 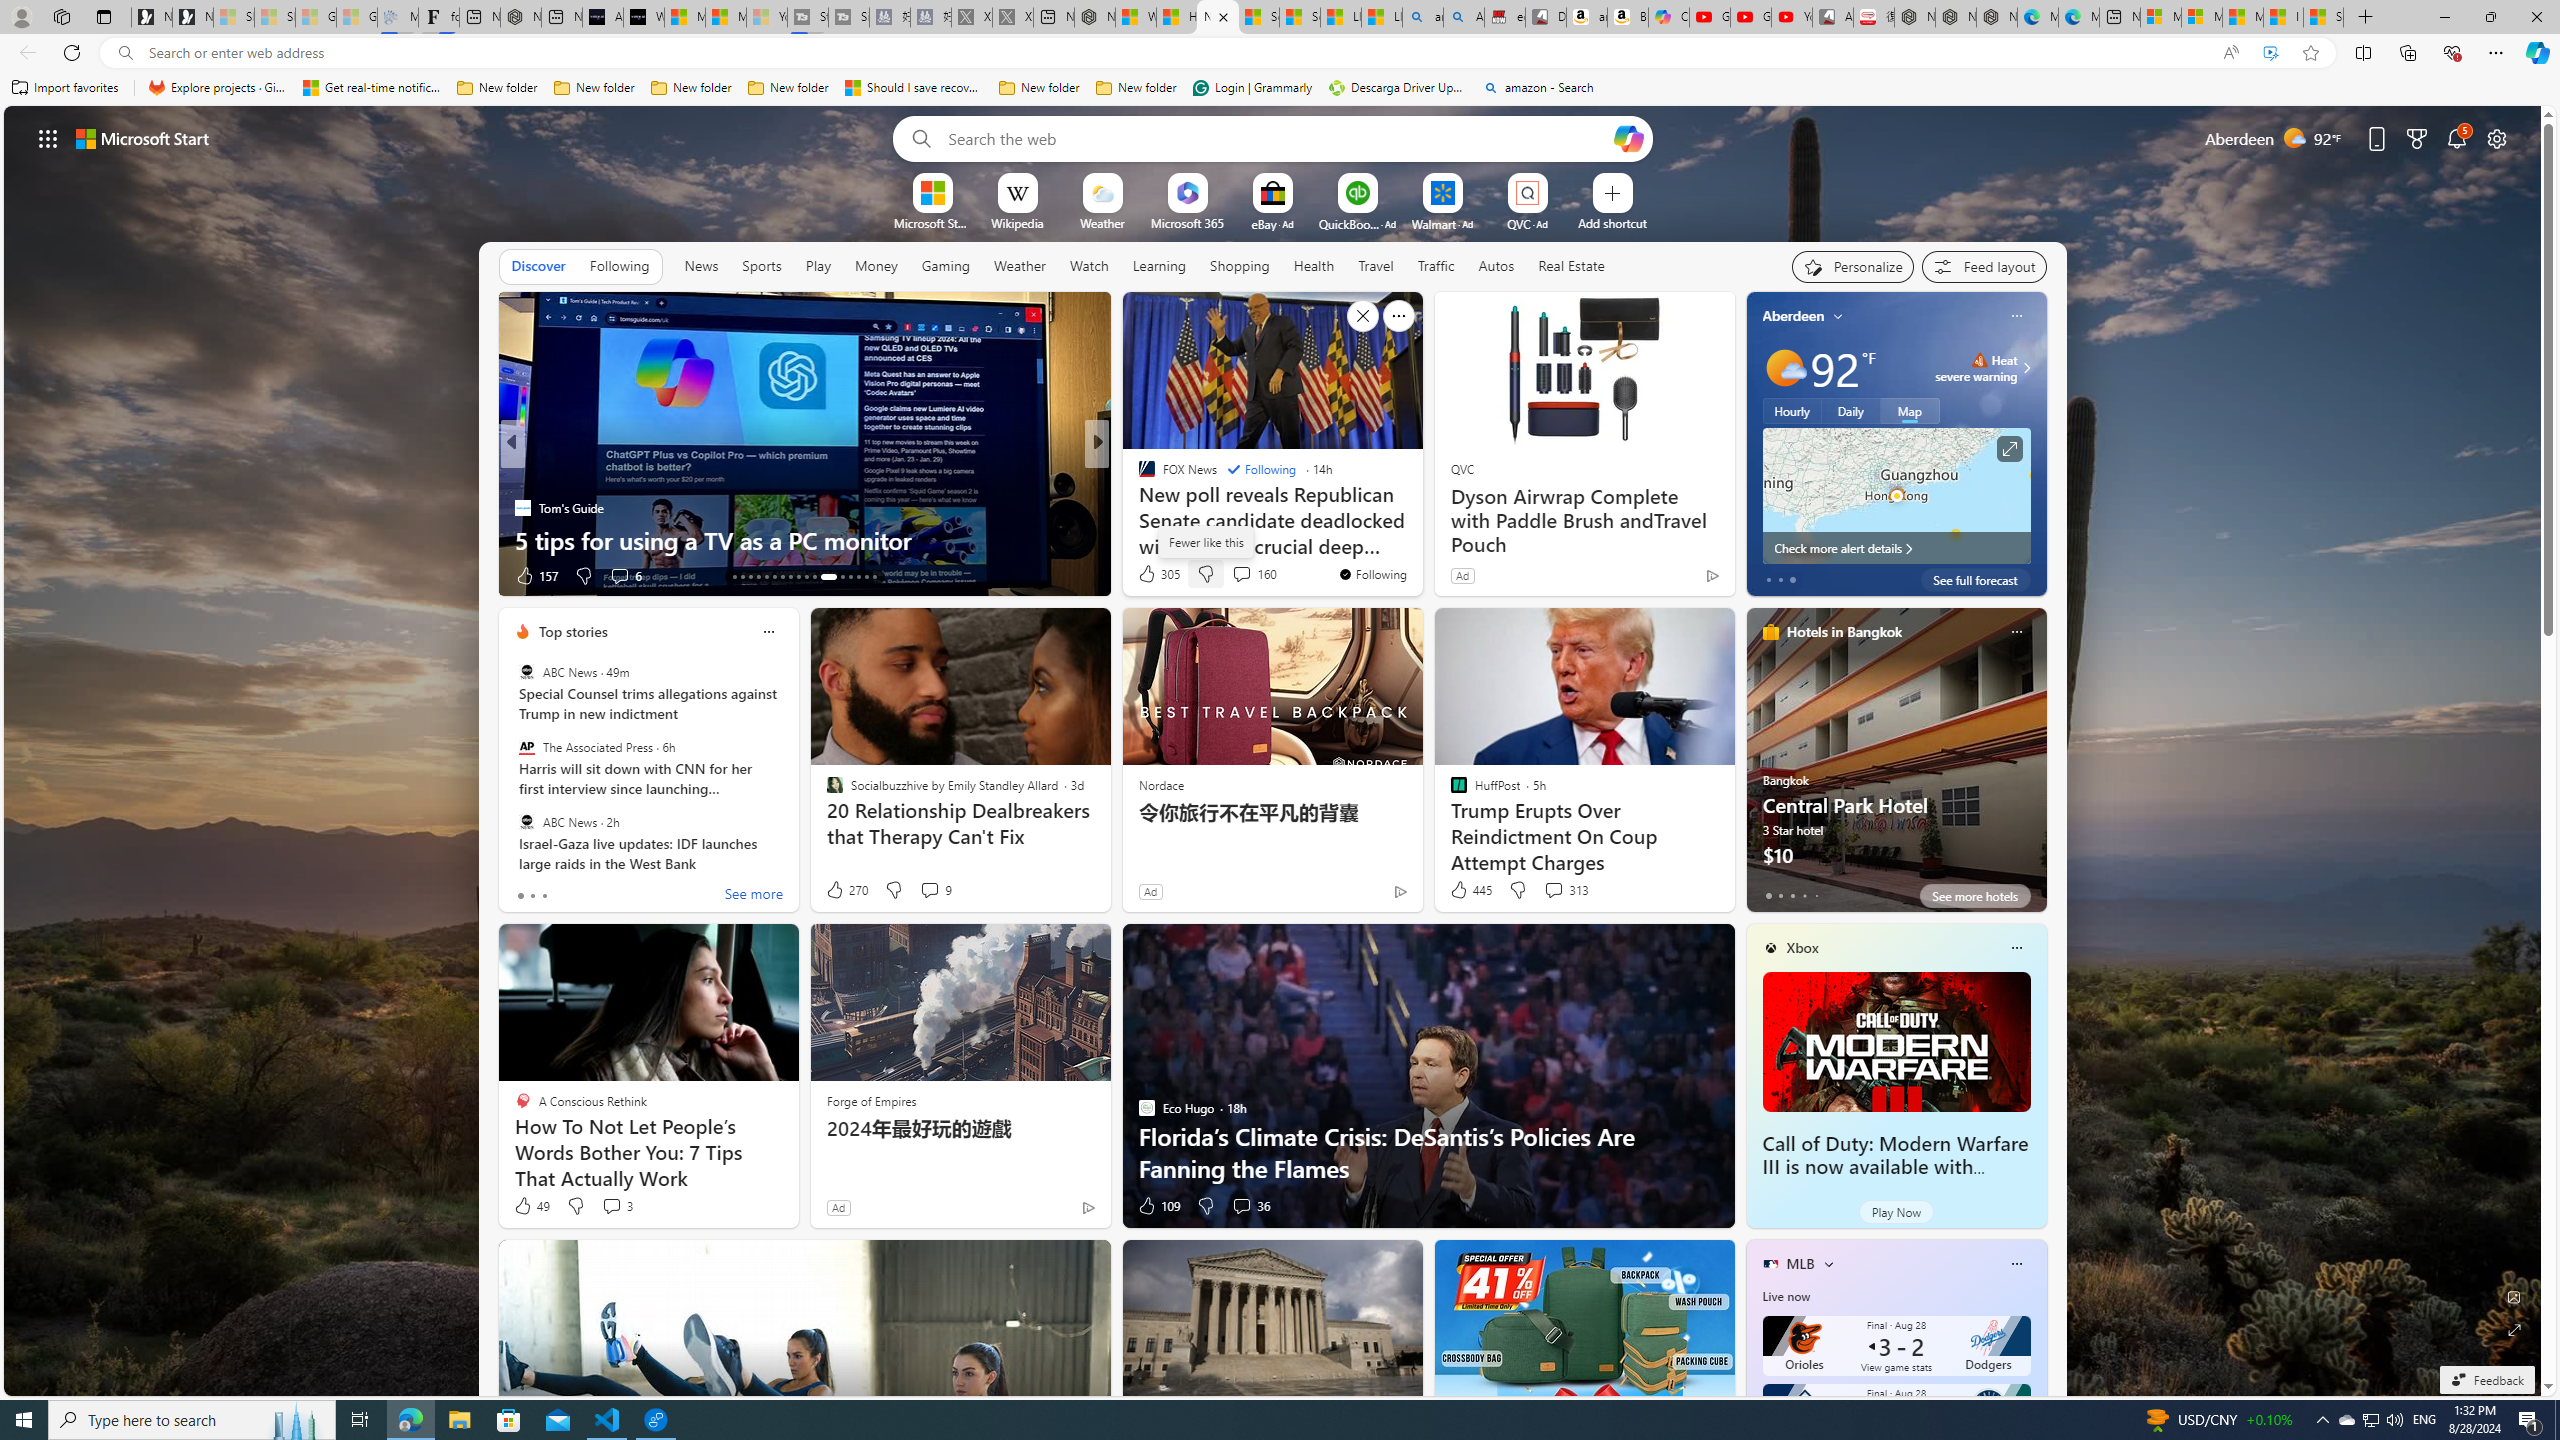 I want to click on Ad, so click(x=838, y=1207).